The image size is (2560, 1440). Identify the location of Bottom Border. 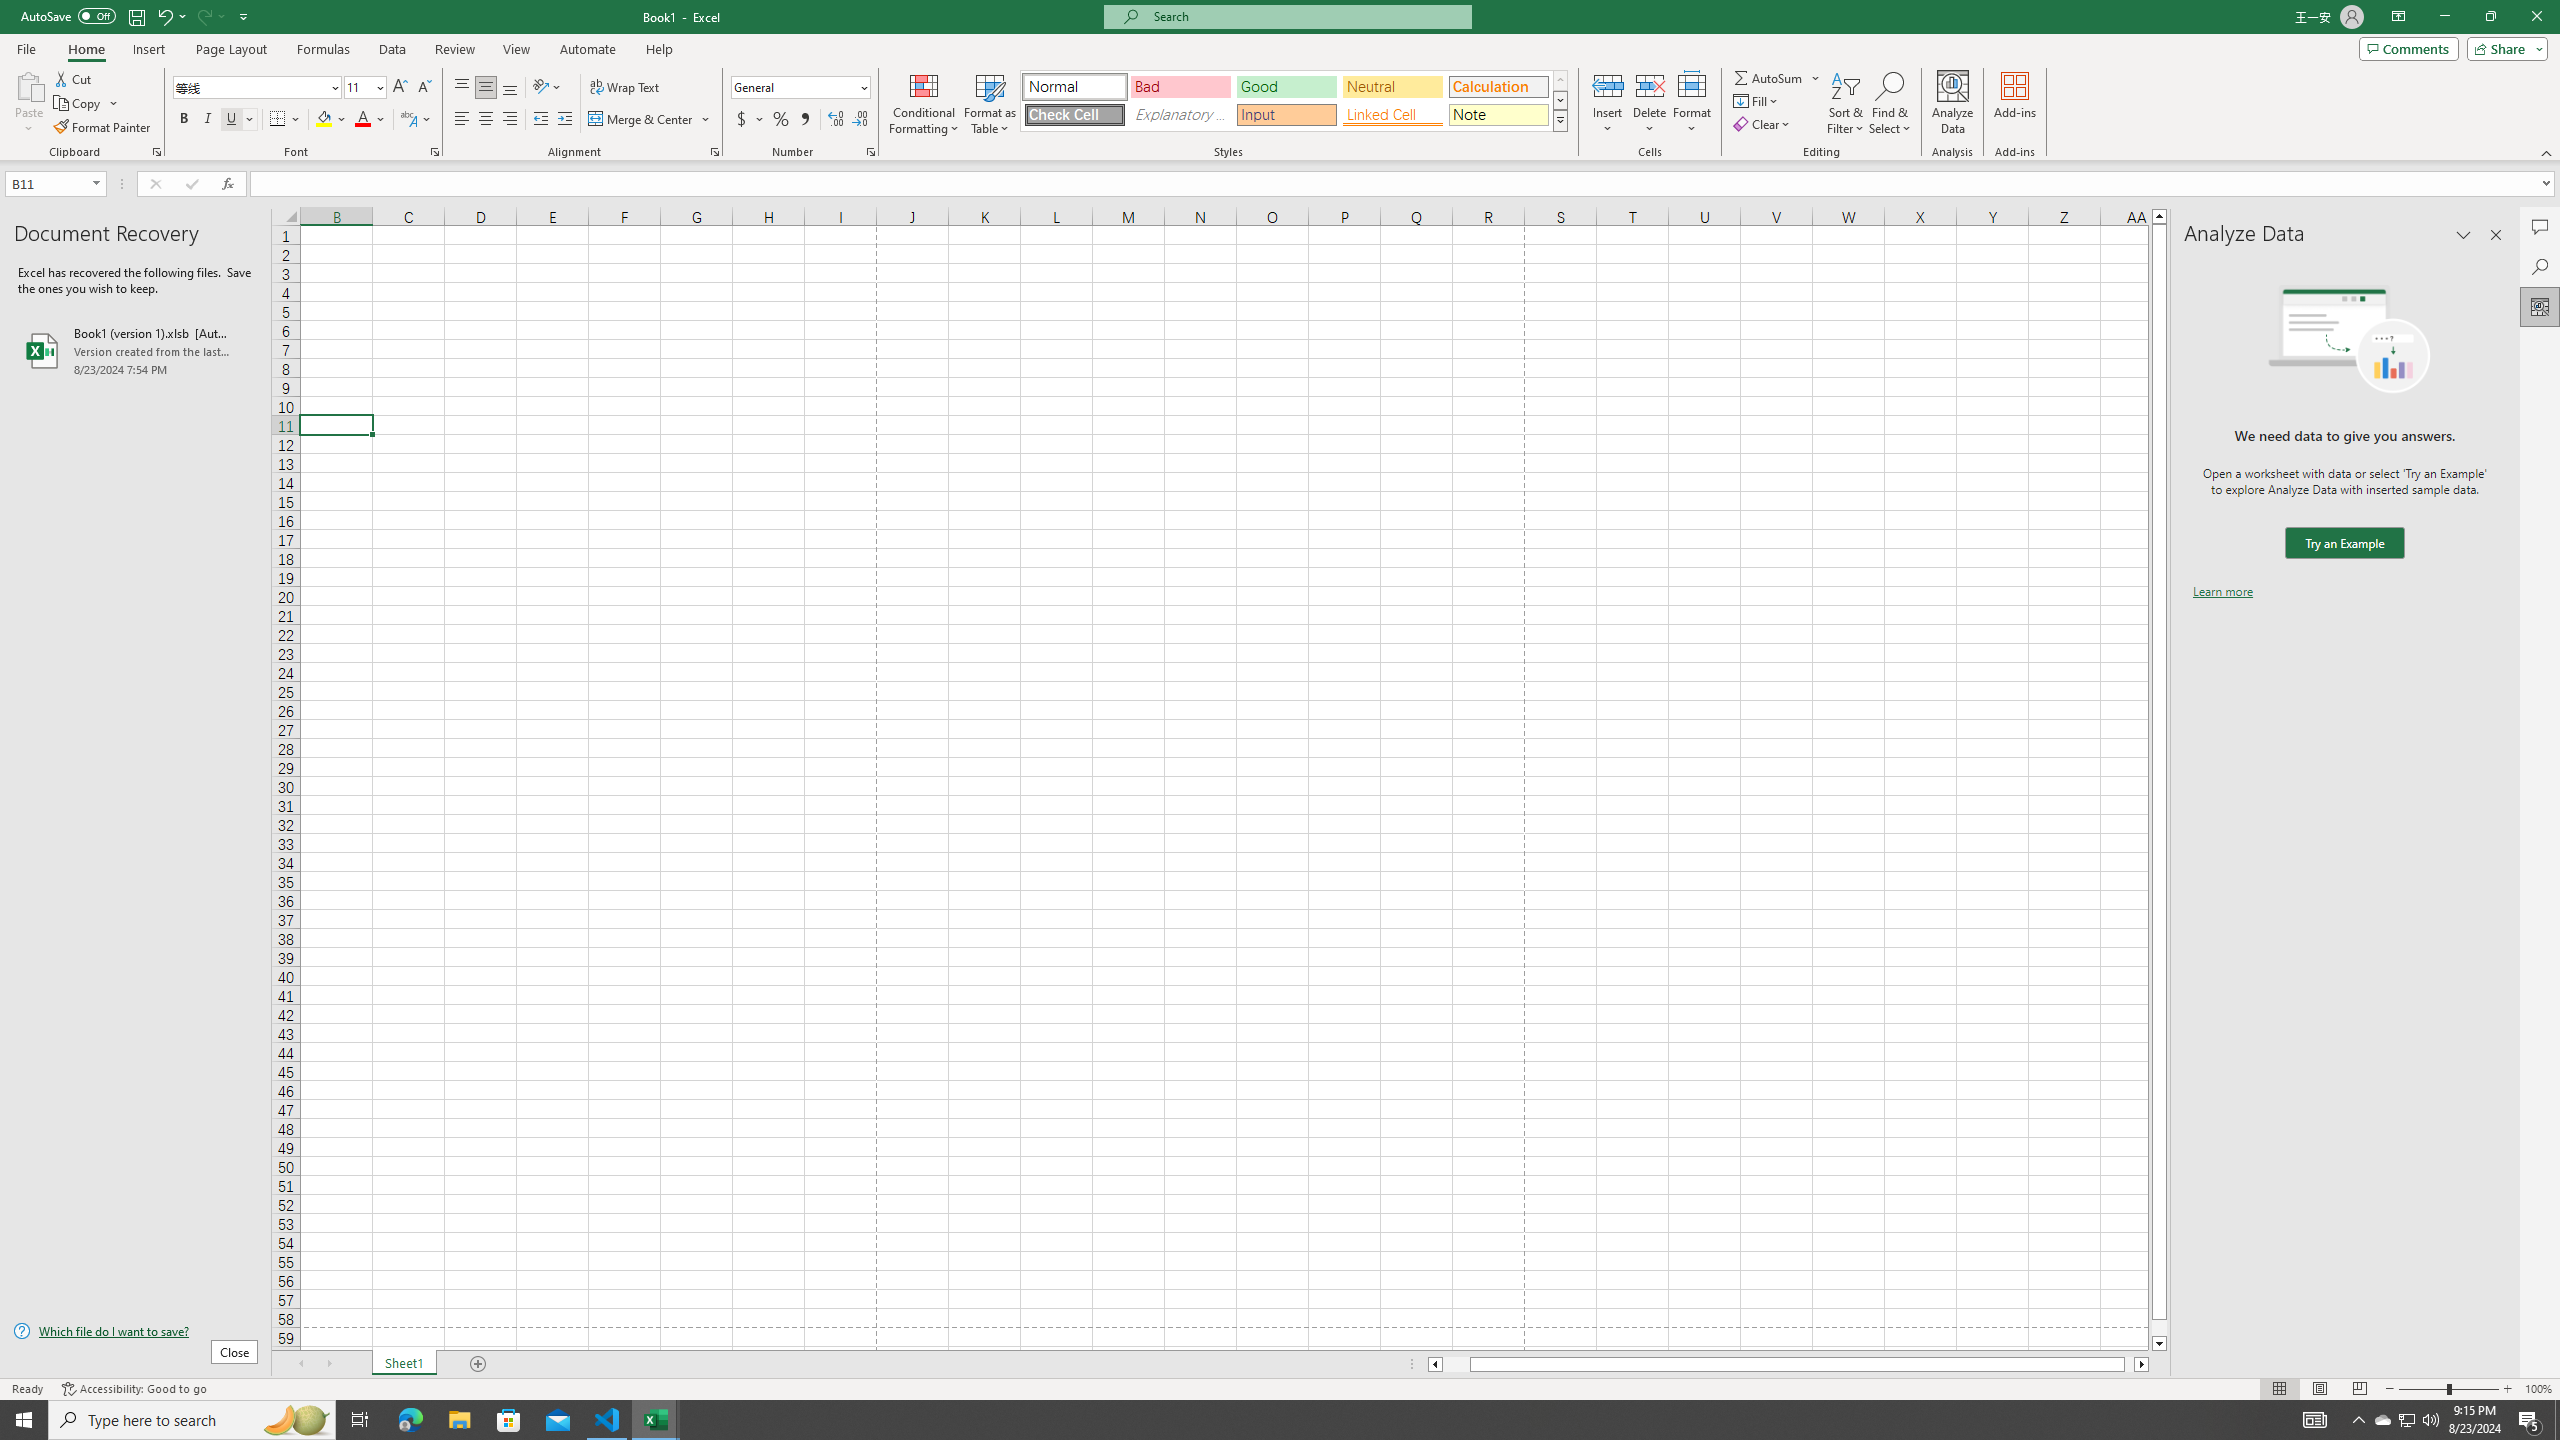
(278, 120).